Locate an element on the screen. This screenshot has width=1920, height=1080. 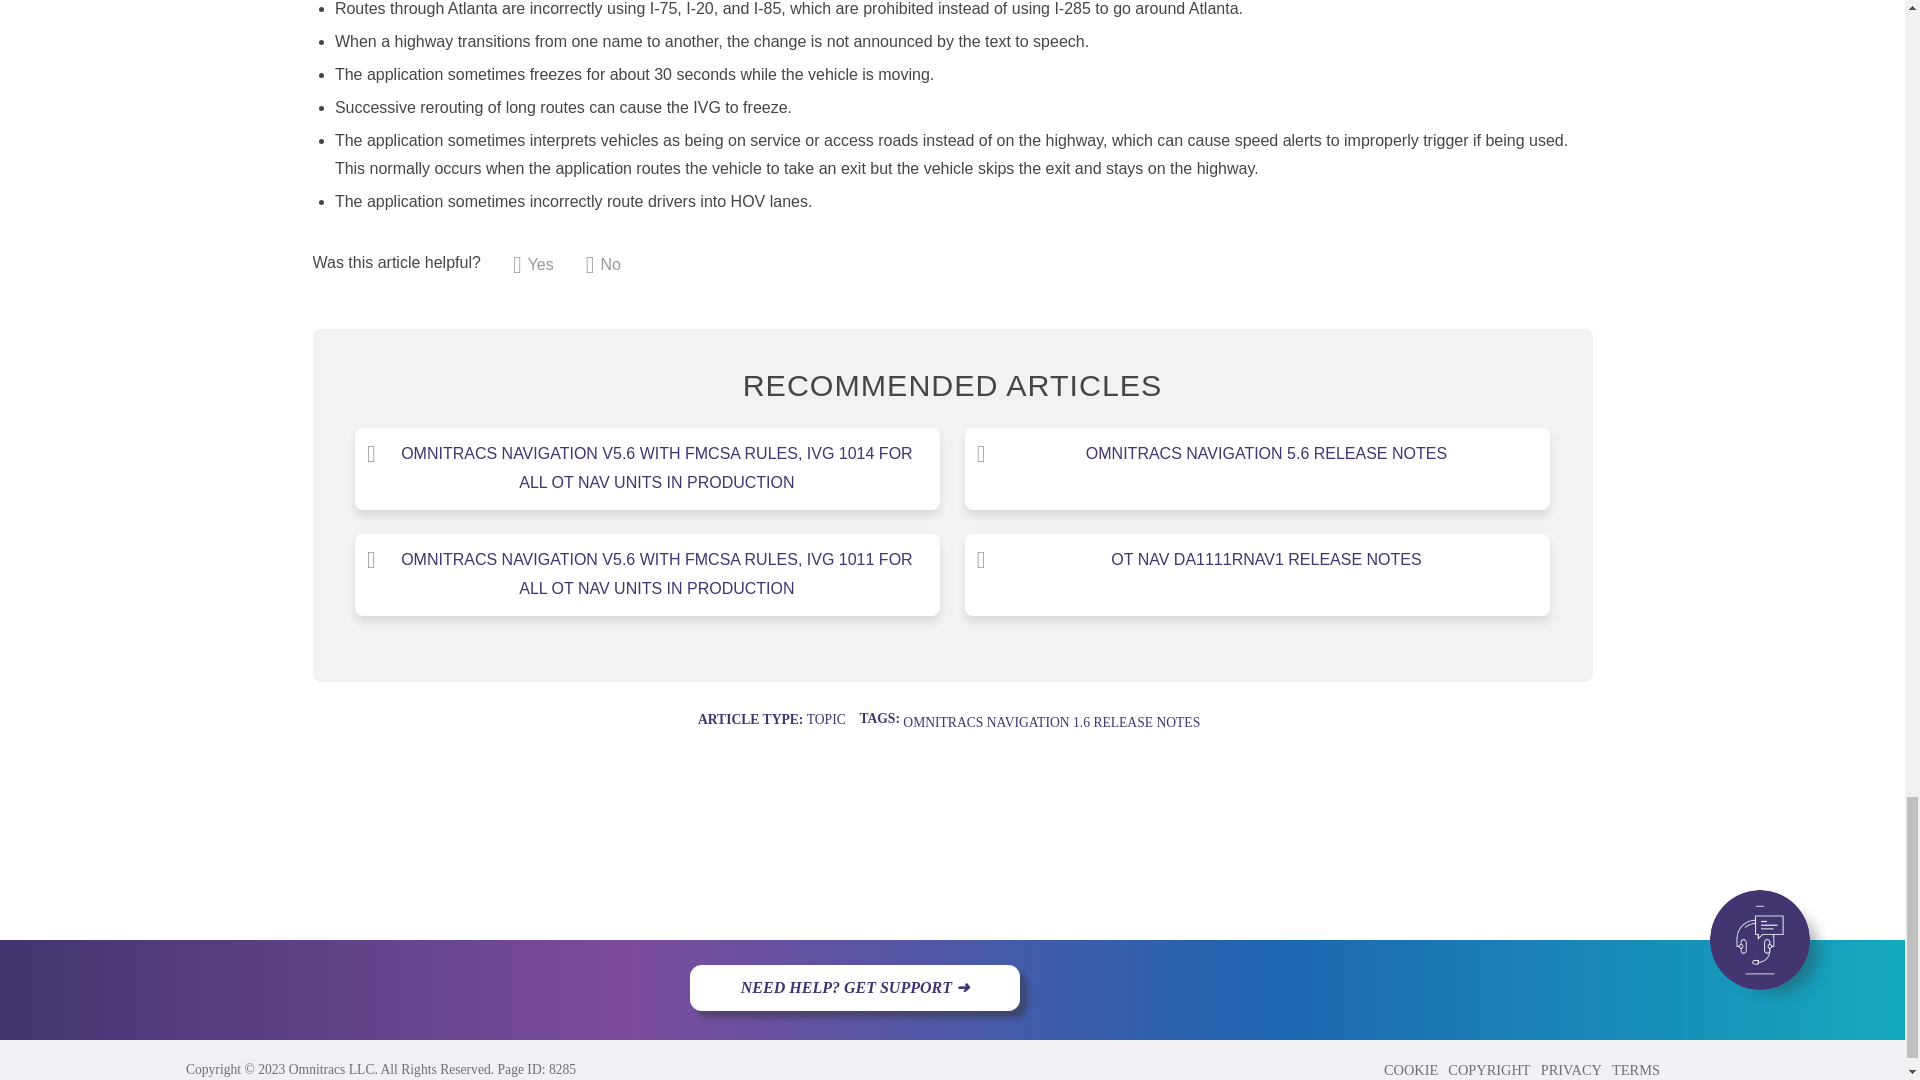
OT NAV DA1111RNAV1 RELEASE NOTES is located at coordinates (1257, 560).